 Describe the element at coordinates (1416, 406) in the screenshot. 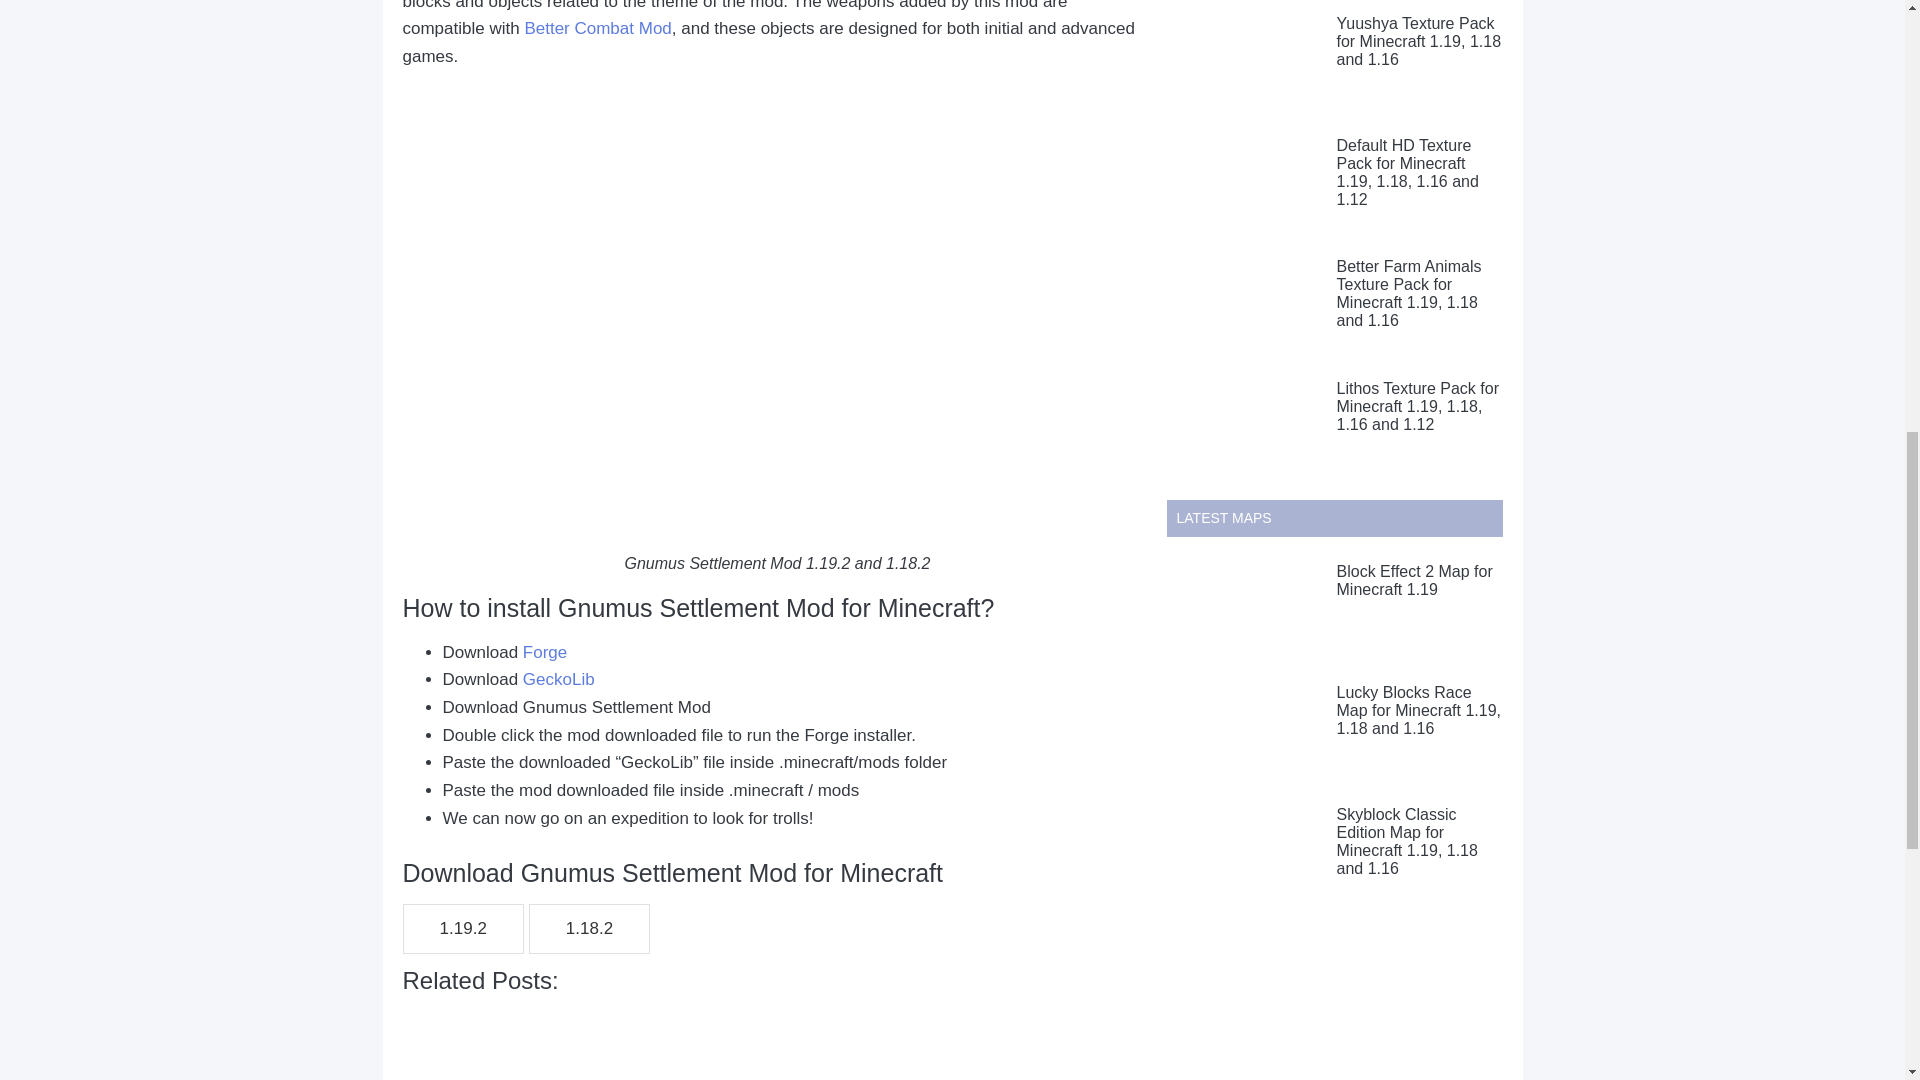

I see `Lithos Texture Pack for Minecraft 1.19, 1.18, 1.16 and 1.12` at that location.